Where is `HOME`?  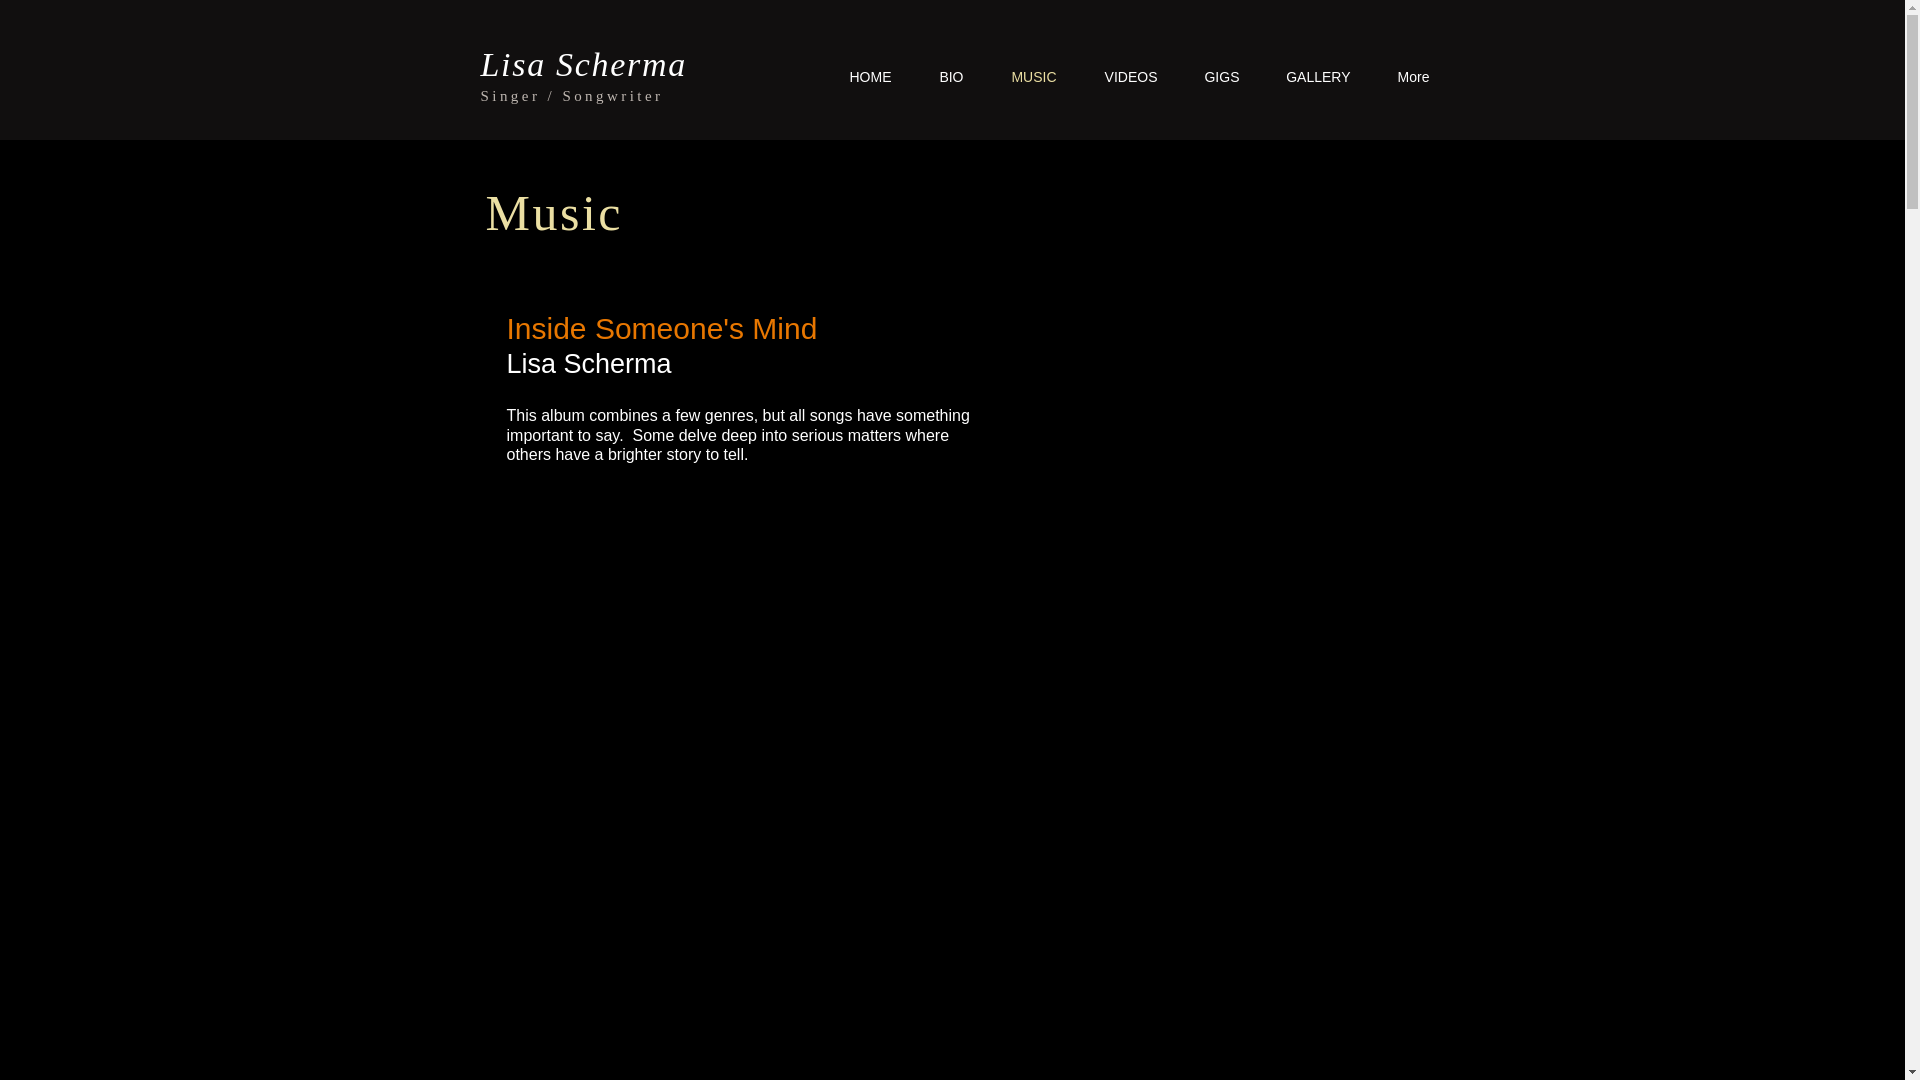 HOME is located at coordinates (859, 76).